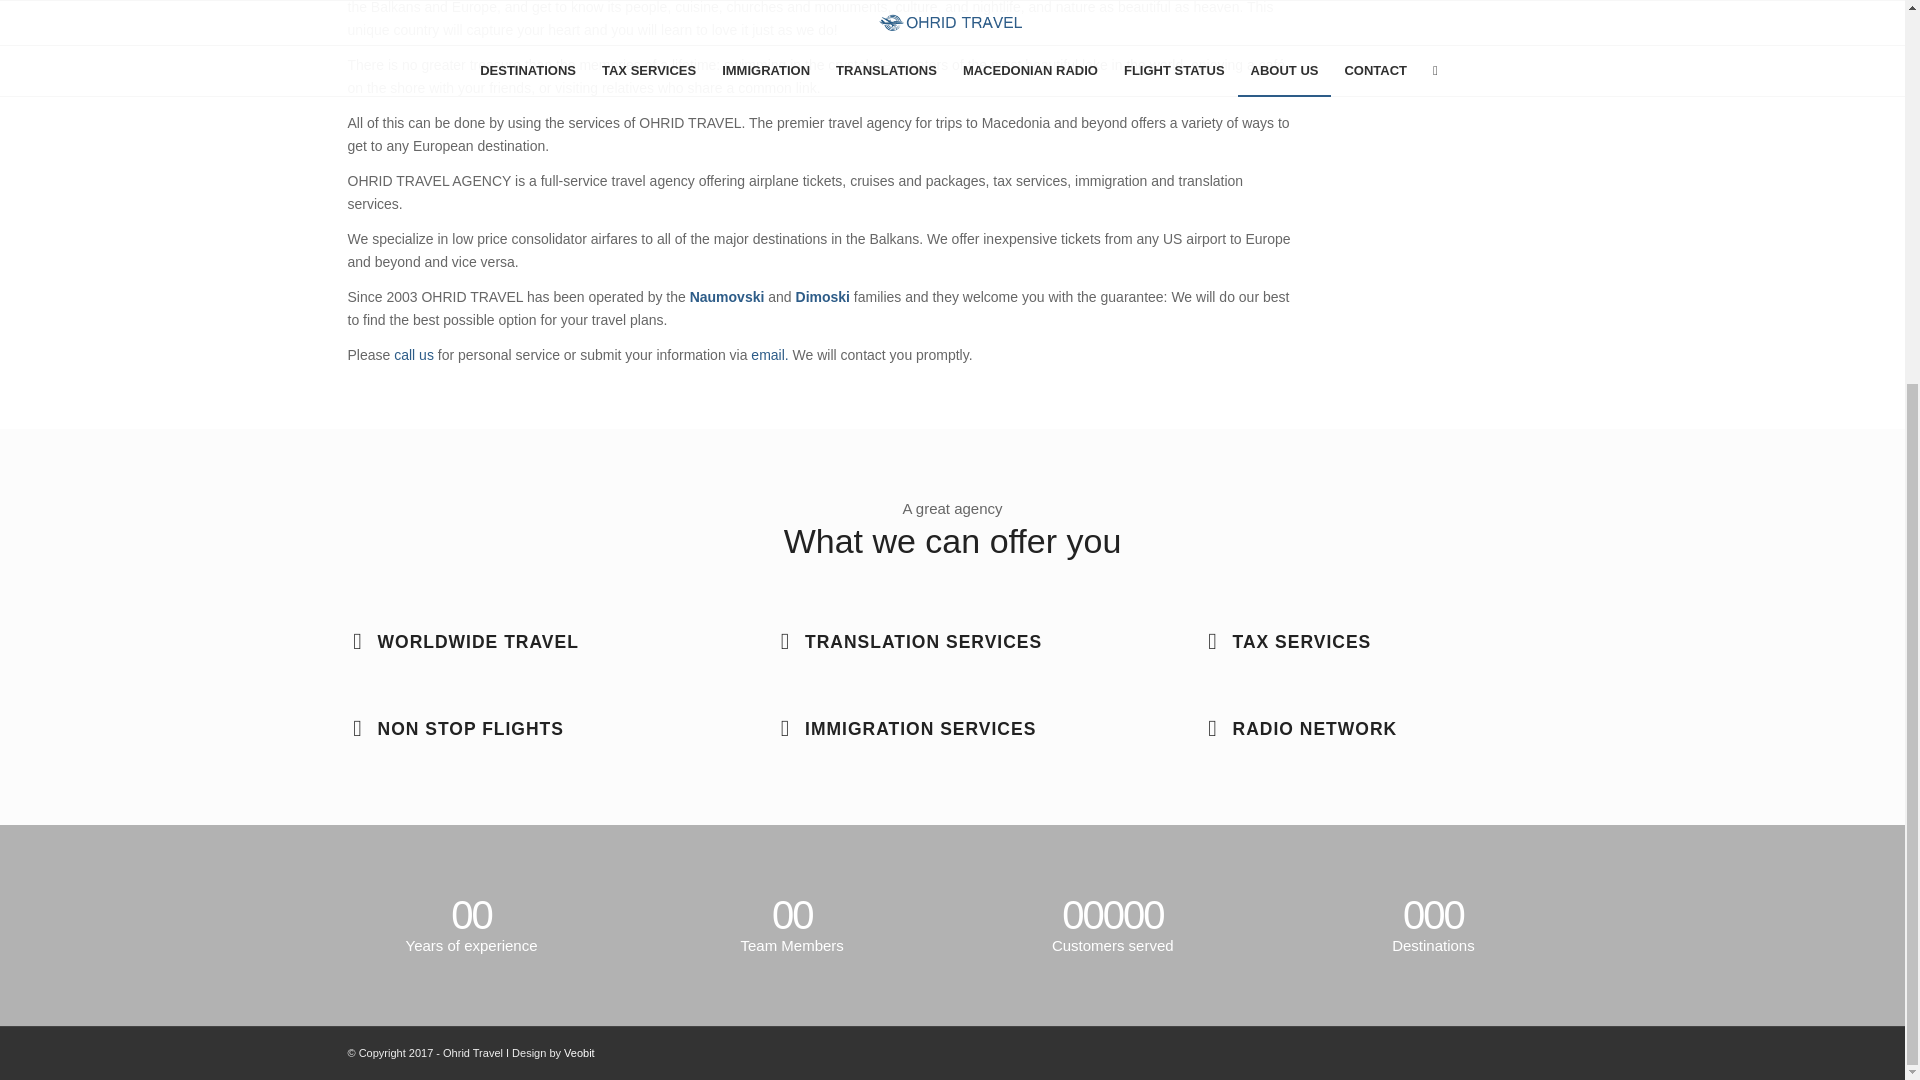  I want to click on call us, so click(415, 355).